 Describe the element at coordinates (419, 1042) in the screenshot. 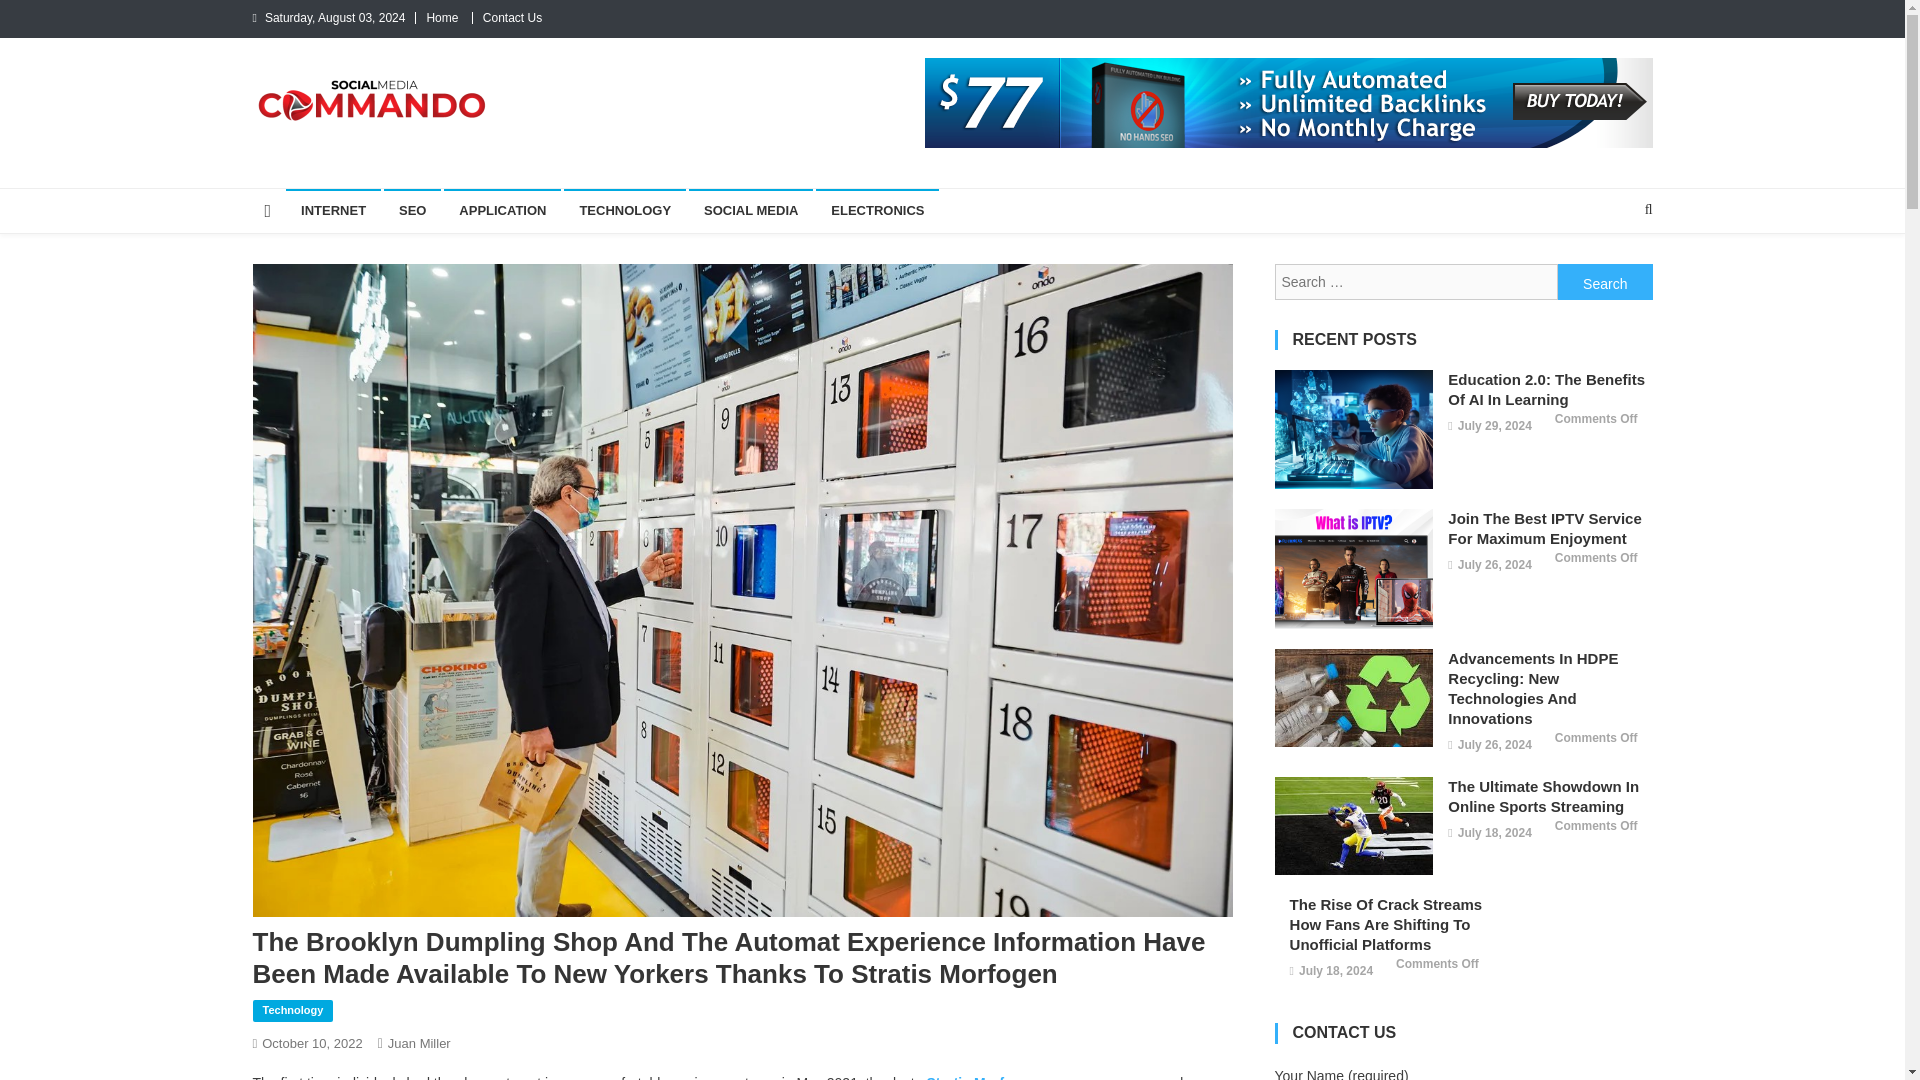

I see `Juan Miller` at that location.